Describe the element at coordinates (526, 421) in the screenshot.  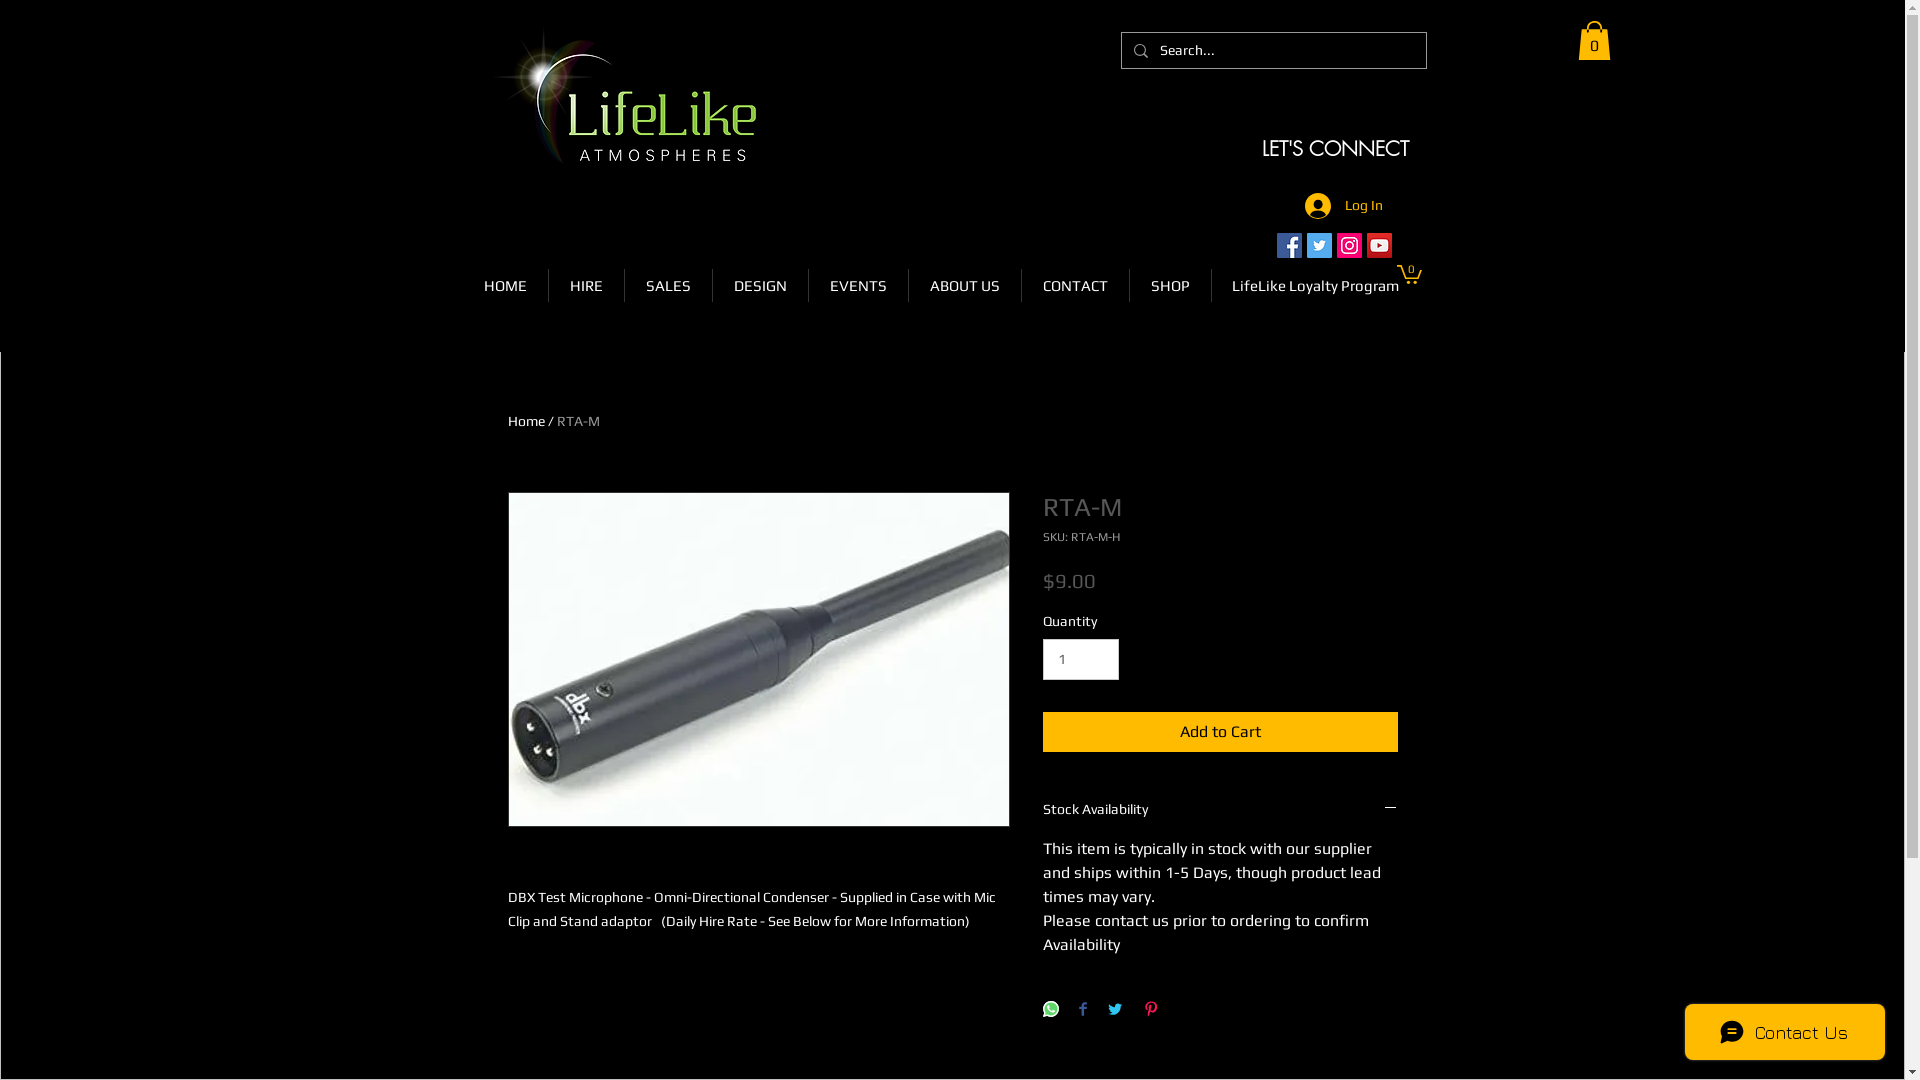
I see `Home` at that location.